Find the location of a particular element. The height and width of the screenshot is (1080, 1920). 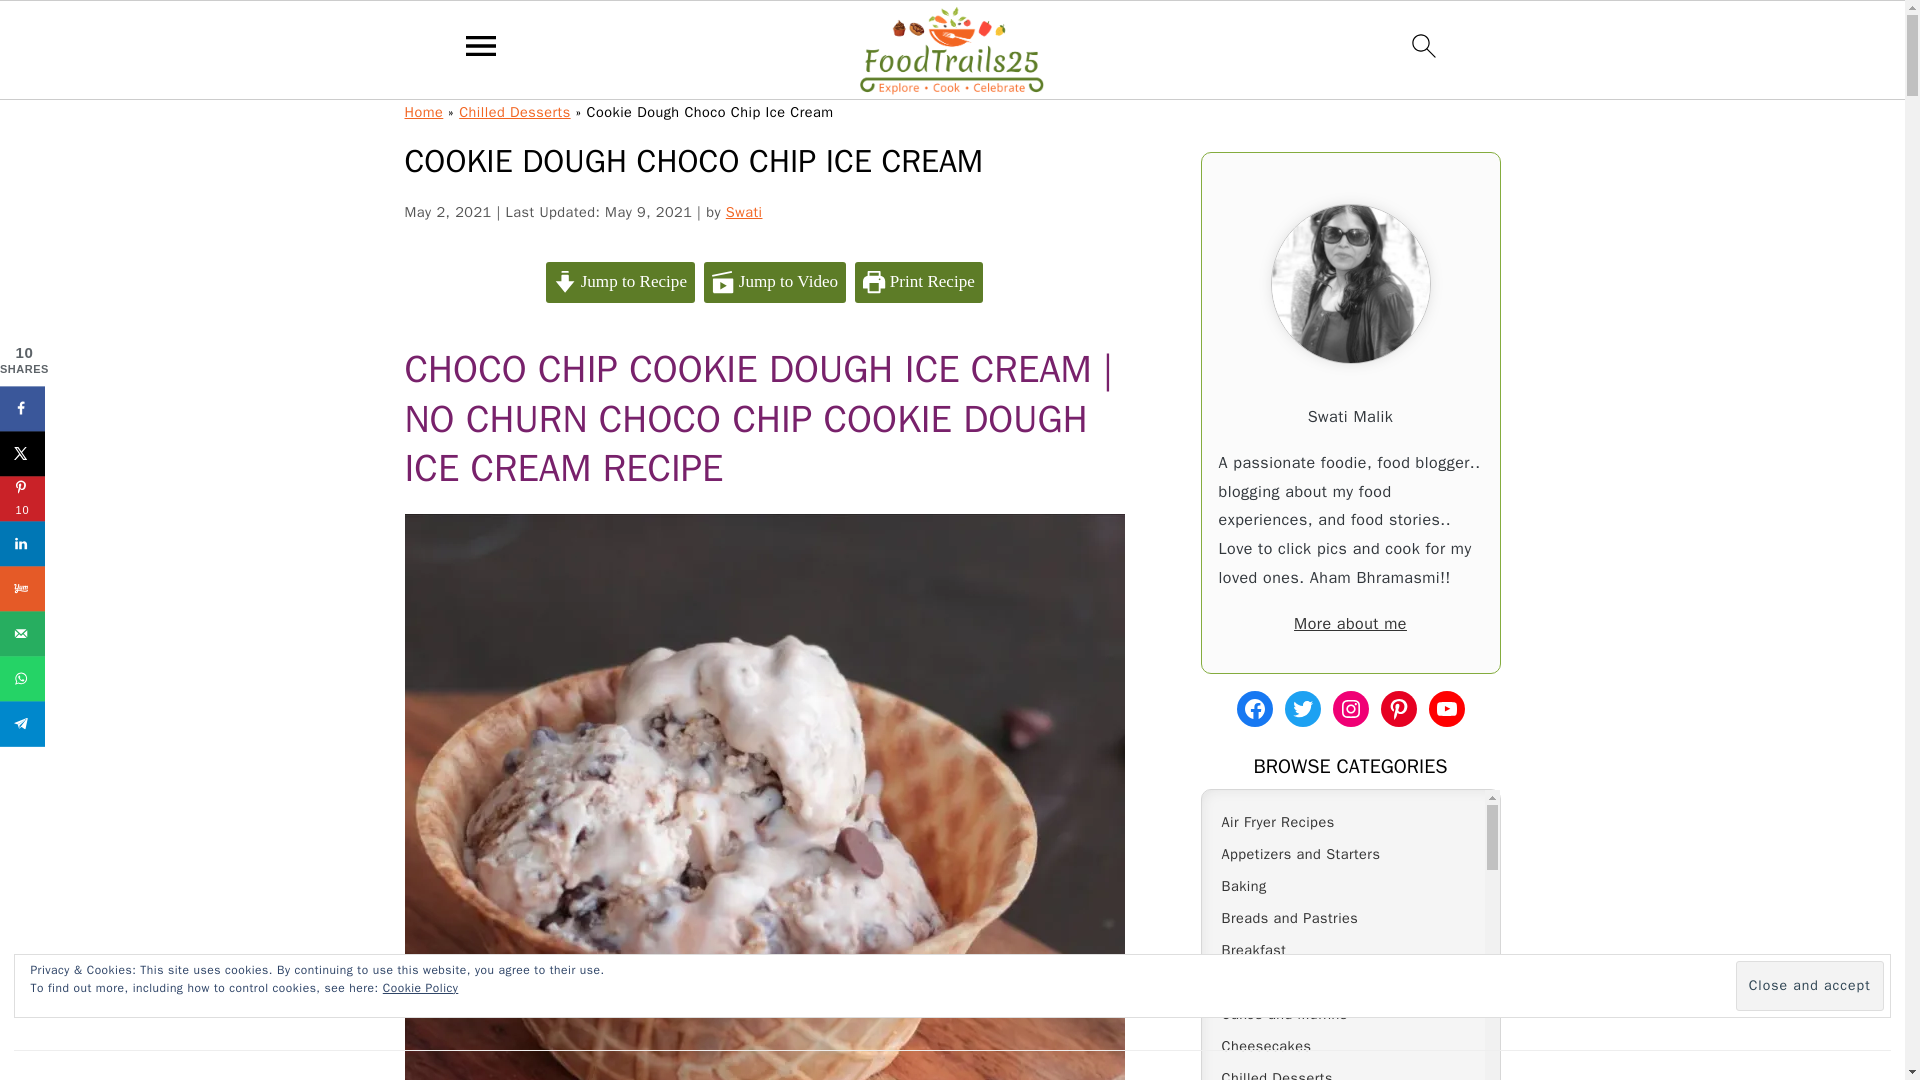

Jump to Video is located at coordinates (775, 282).